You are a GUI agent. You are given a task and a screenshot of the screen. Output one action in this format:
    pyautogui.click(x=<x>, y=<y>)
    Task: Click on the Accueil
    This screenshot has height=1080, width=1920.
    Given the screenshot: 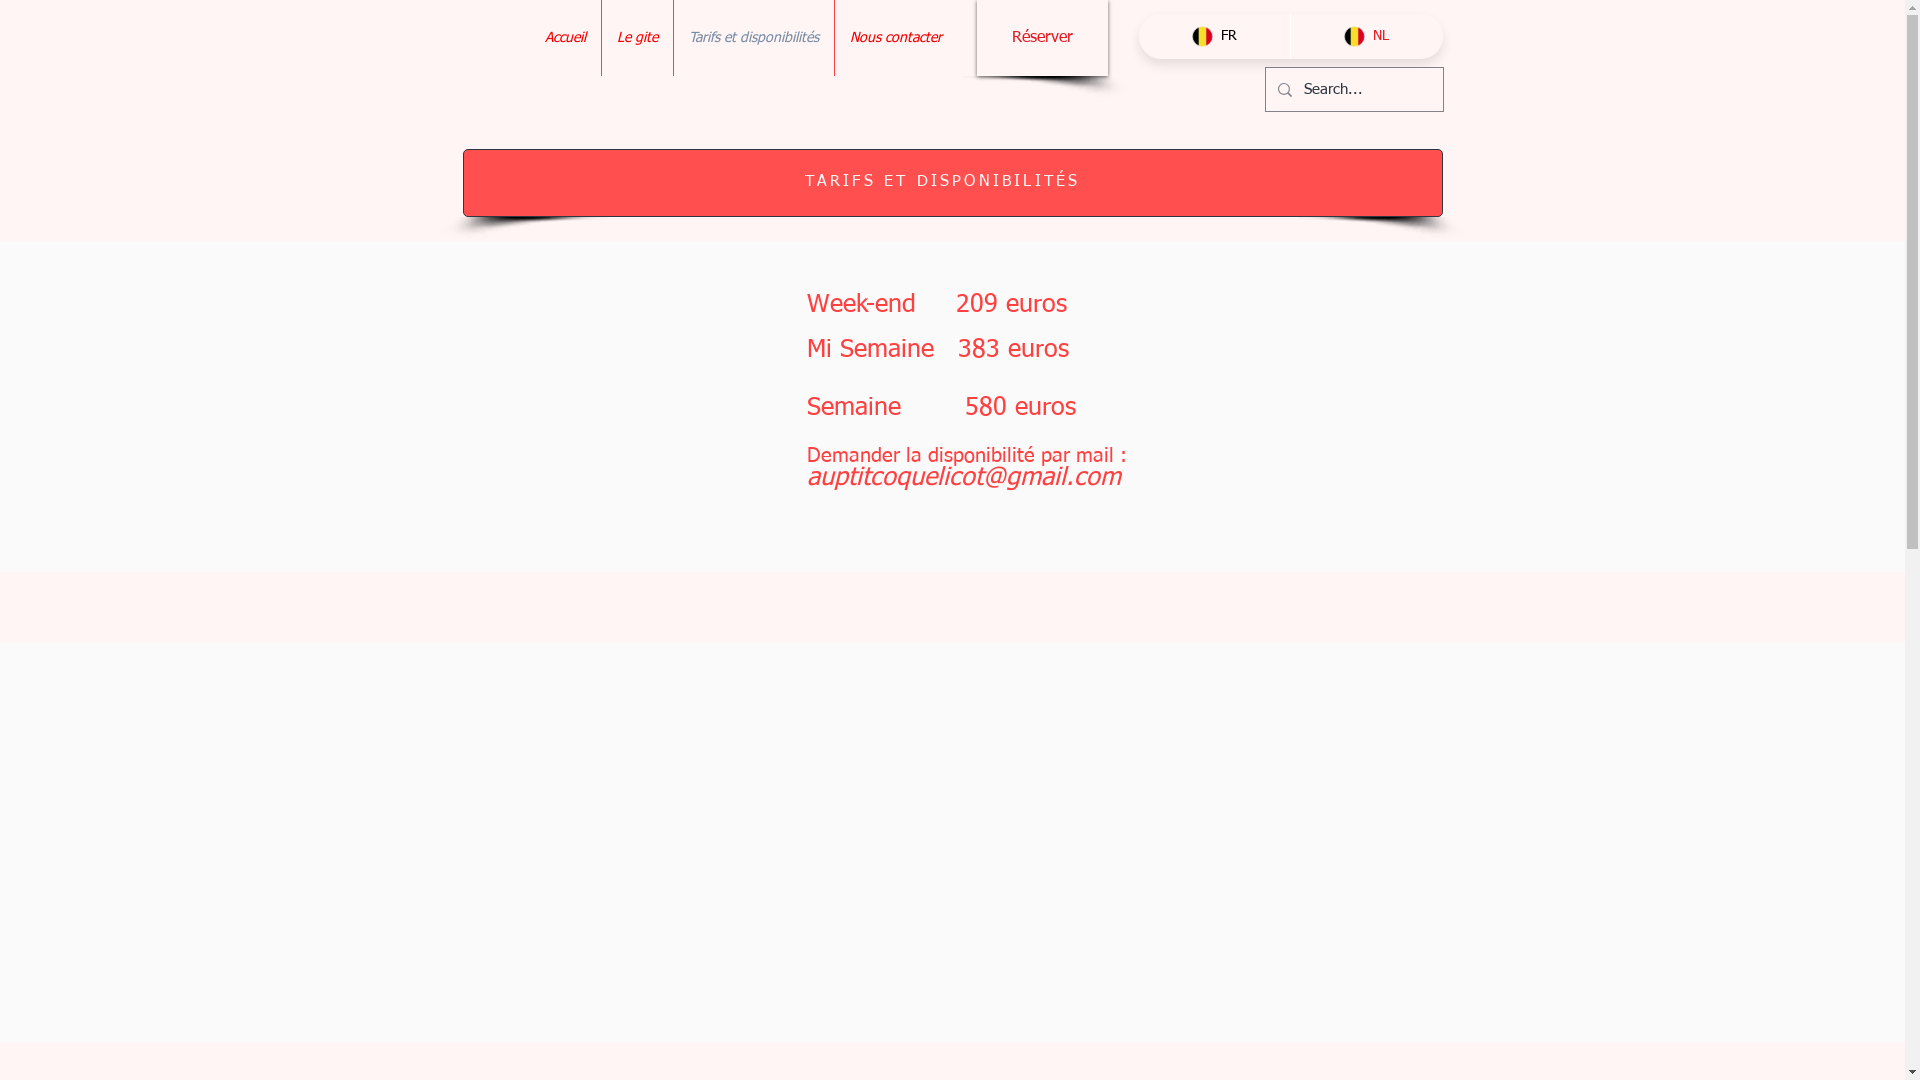 What is the action you would take?
    pyautogui.click(x=566, y=38)
    